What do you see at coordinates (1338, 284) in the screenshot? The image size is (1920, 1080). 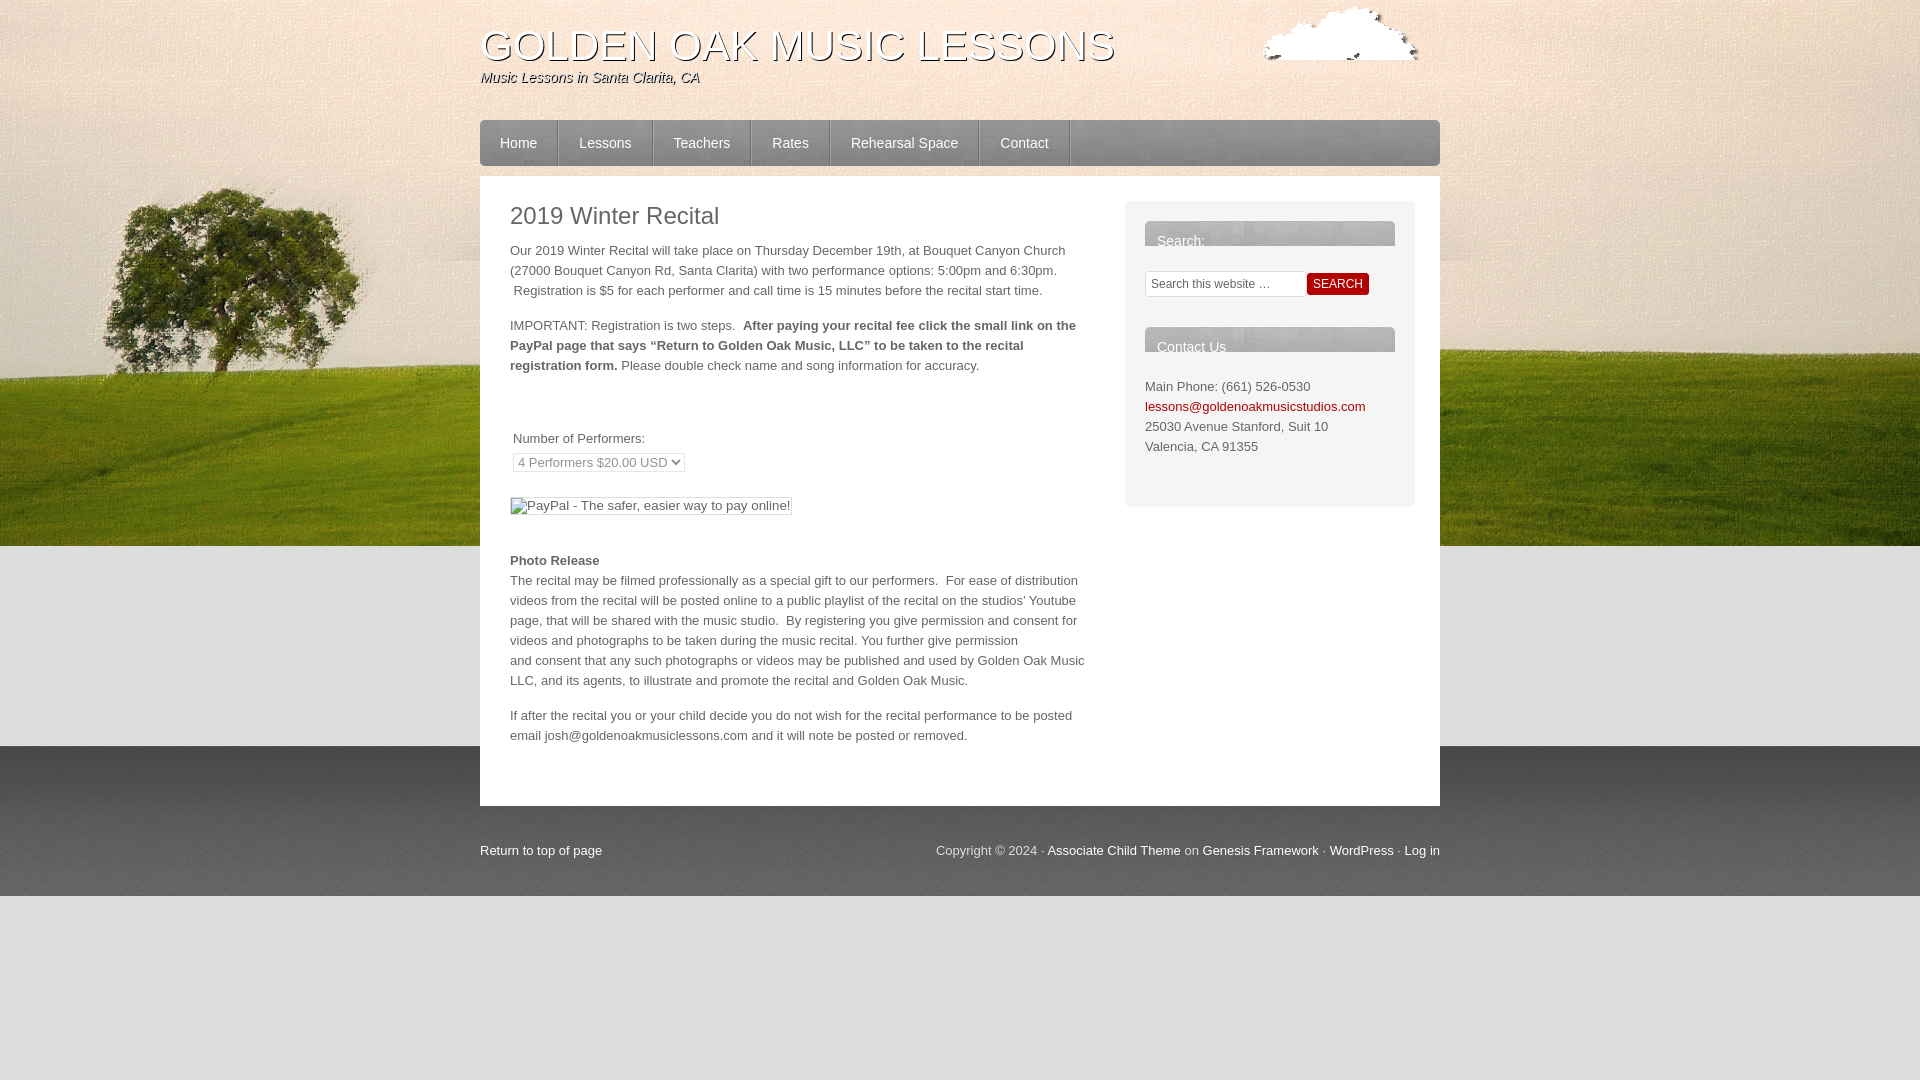 I see `Search` at bounding box center [1338, 284].